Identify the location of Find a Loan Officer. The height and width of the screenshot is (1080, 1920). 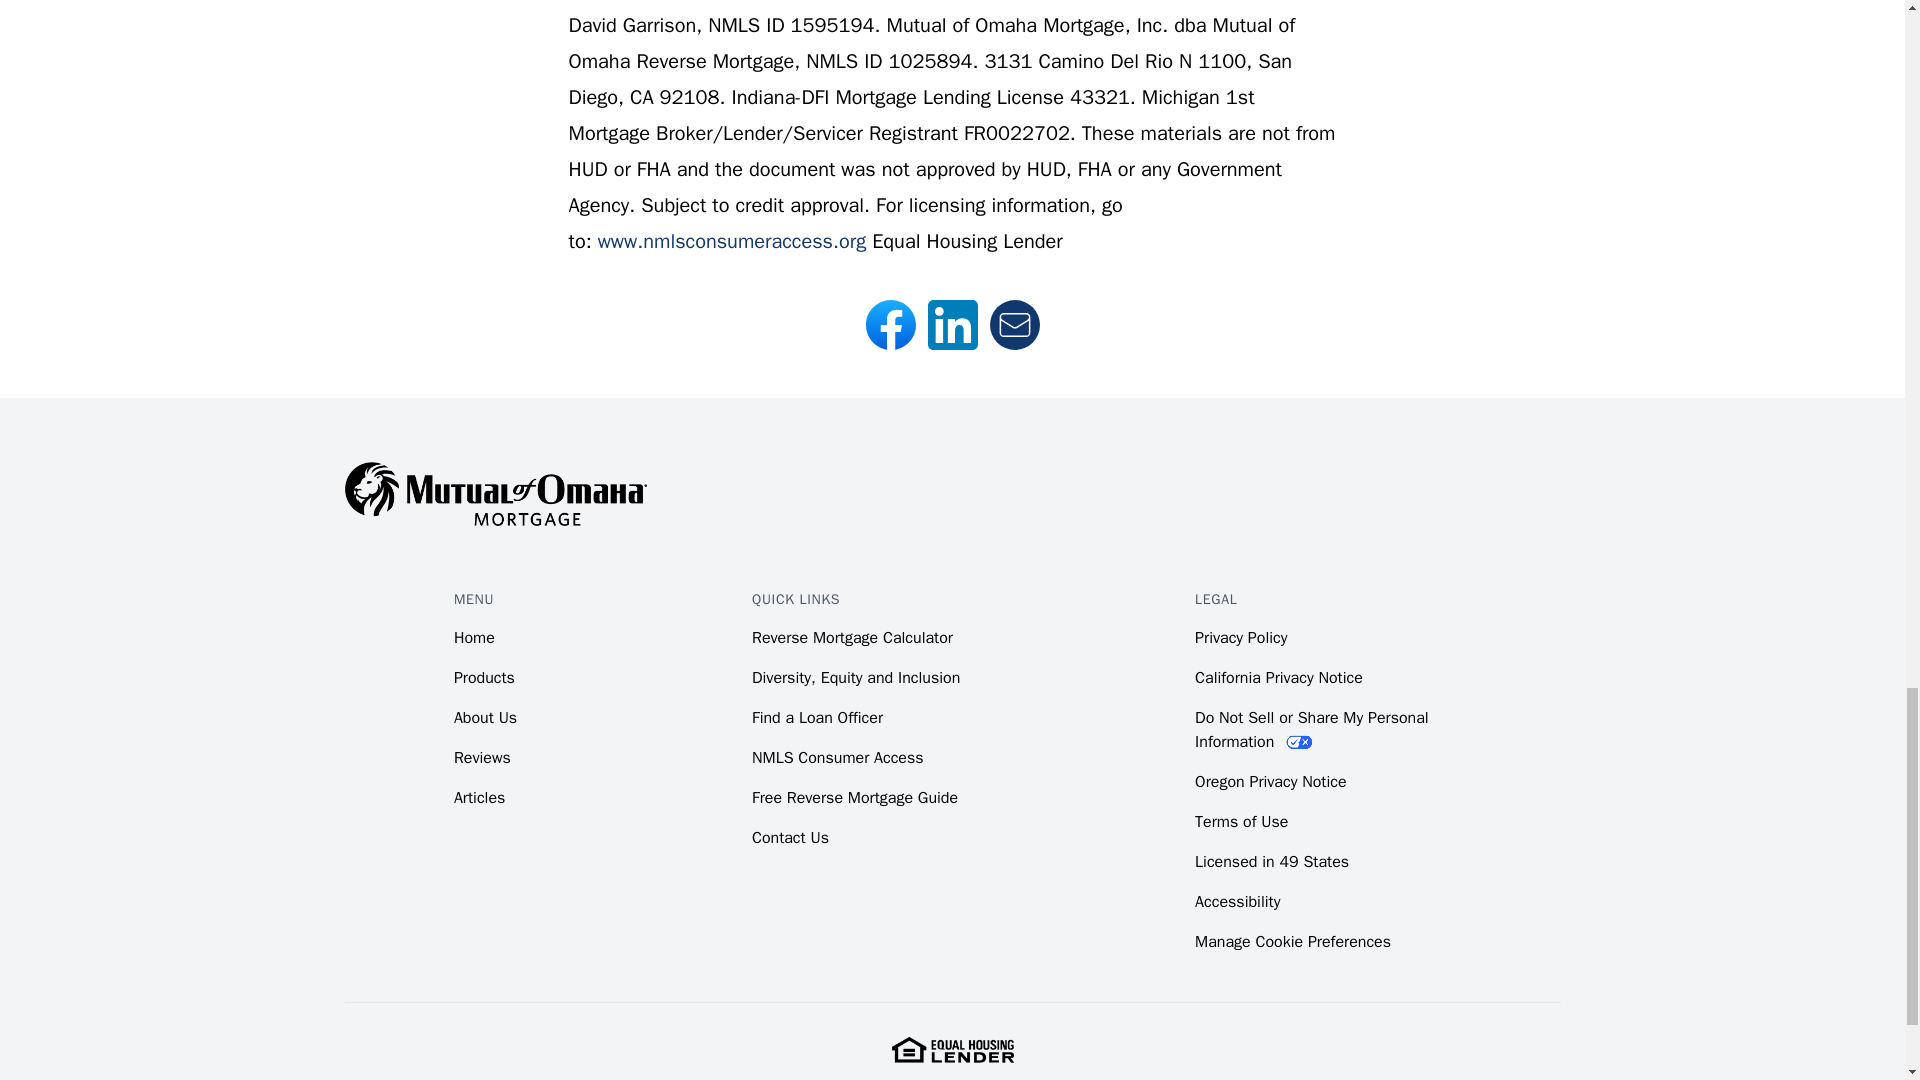
(818, 718).